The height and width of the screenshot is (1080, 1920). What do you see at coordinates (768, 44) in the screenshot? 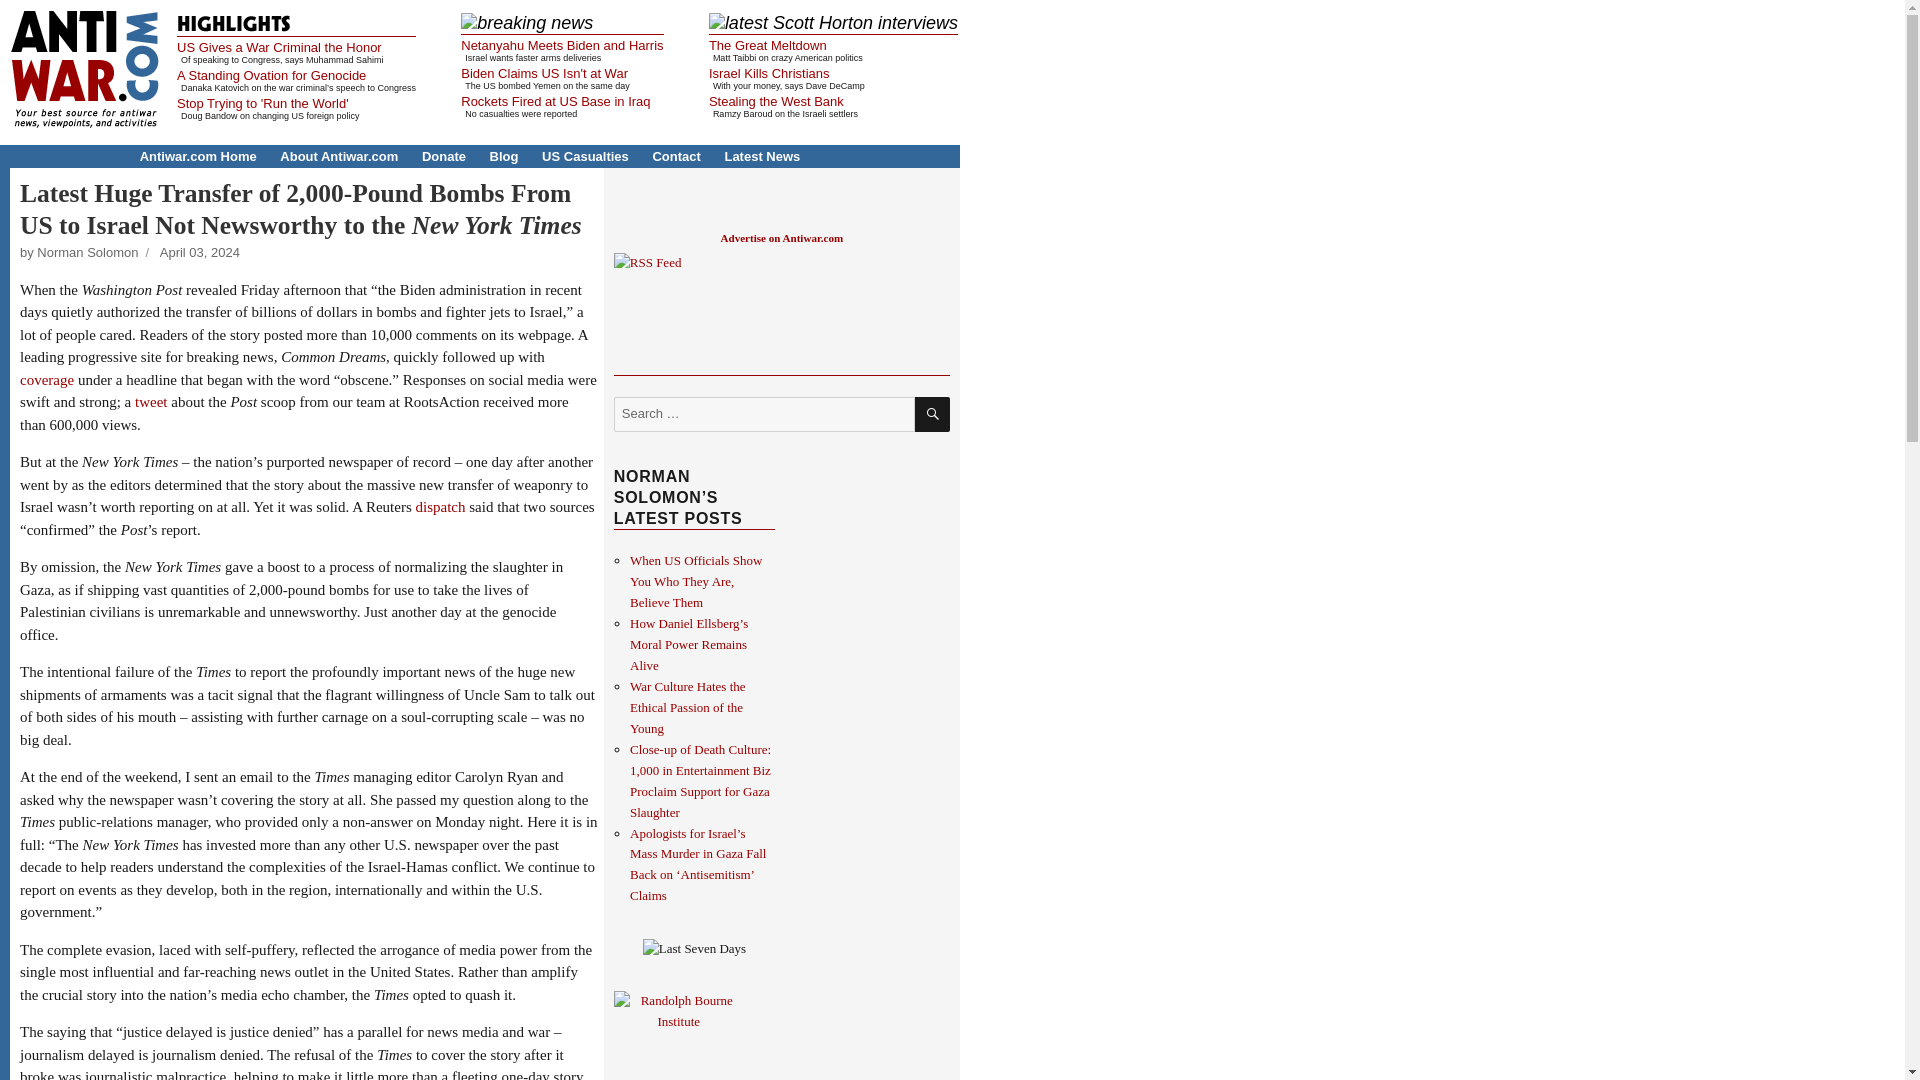
I see `The Great Meltdown` at bounding box center [768, 44].